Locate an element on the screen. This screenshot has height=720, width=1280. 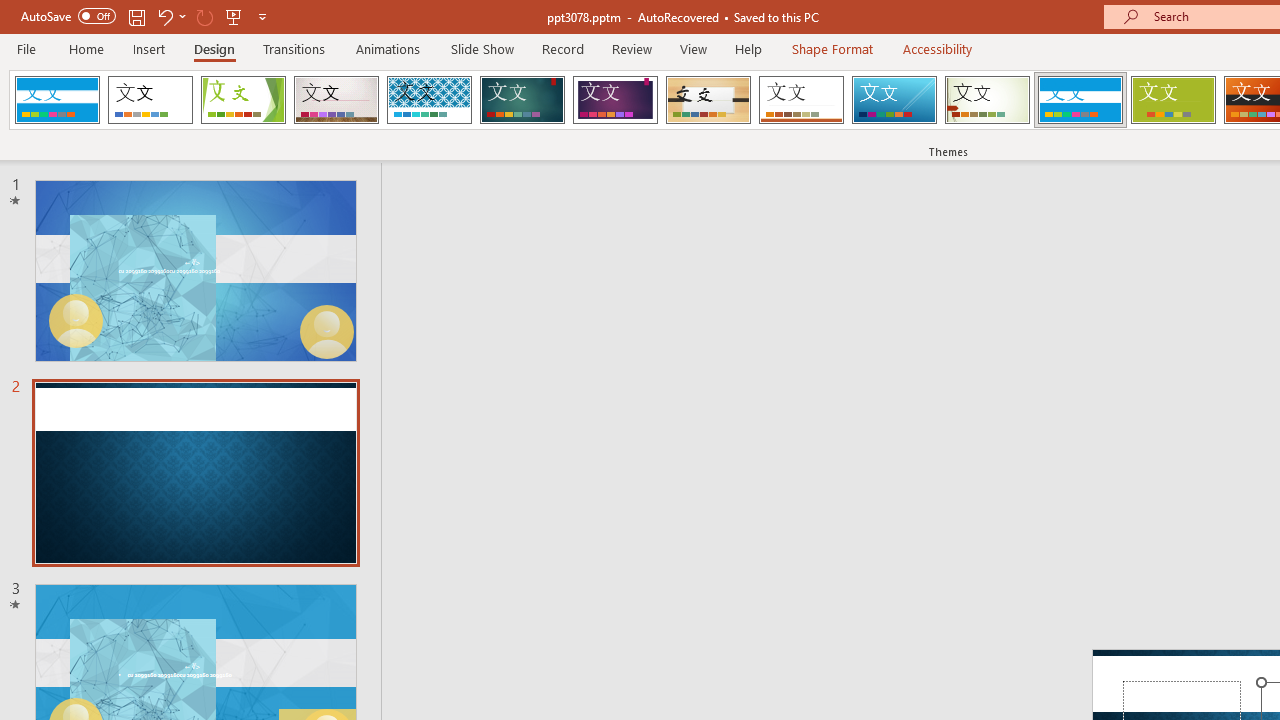
Wisp is located at coordinates (987, 100).